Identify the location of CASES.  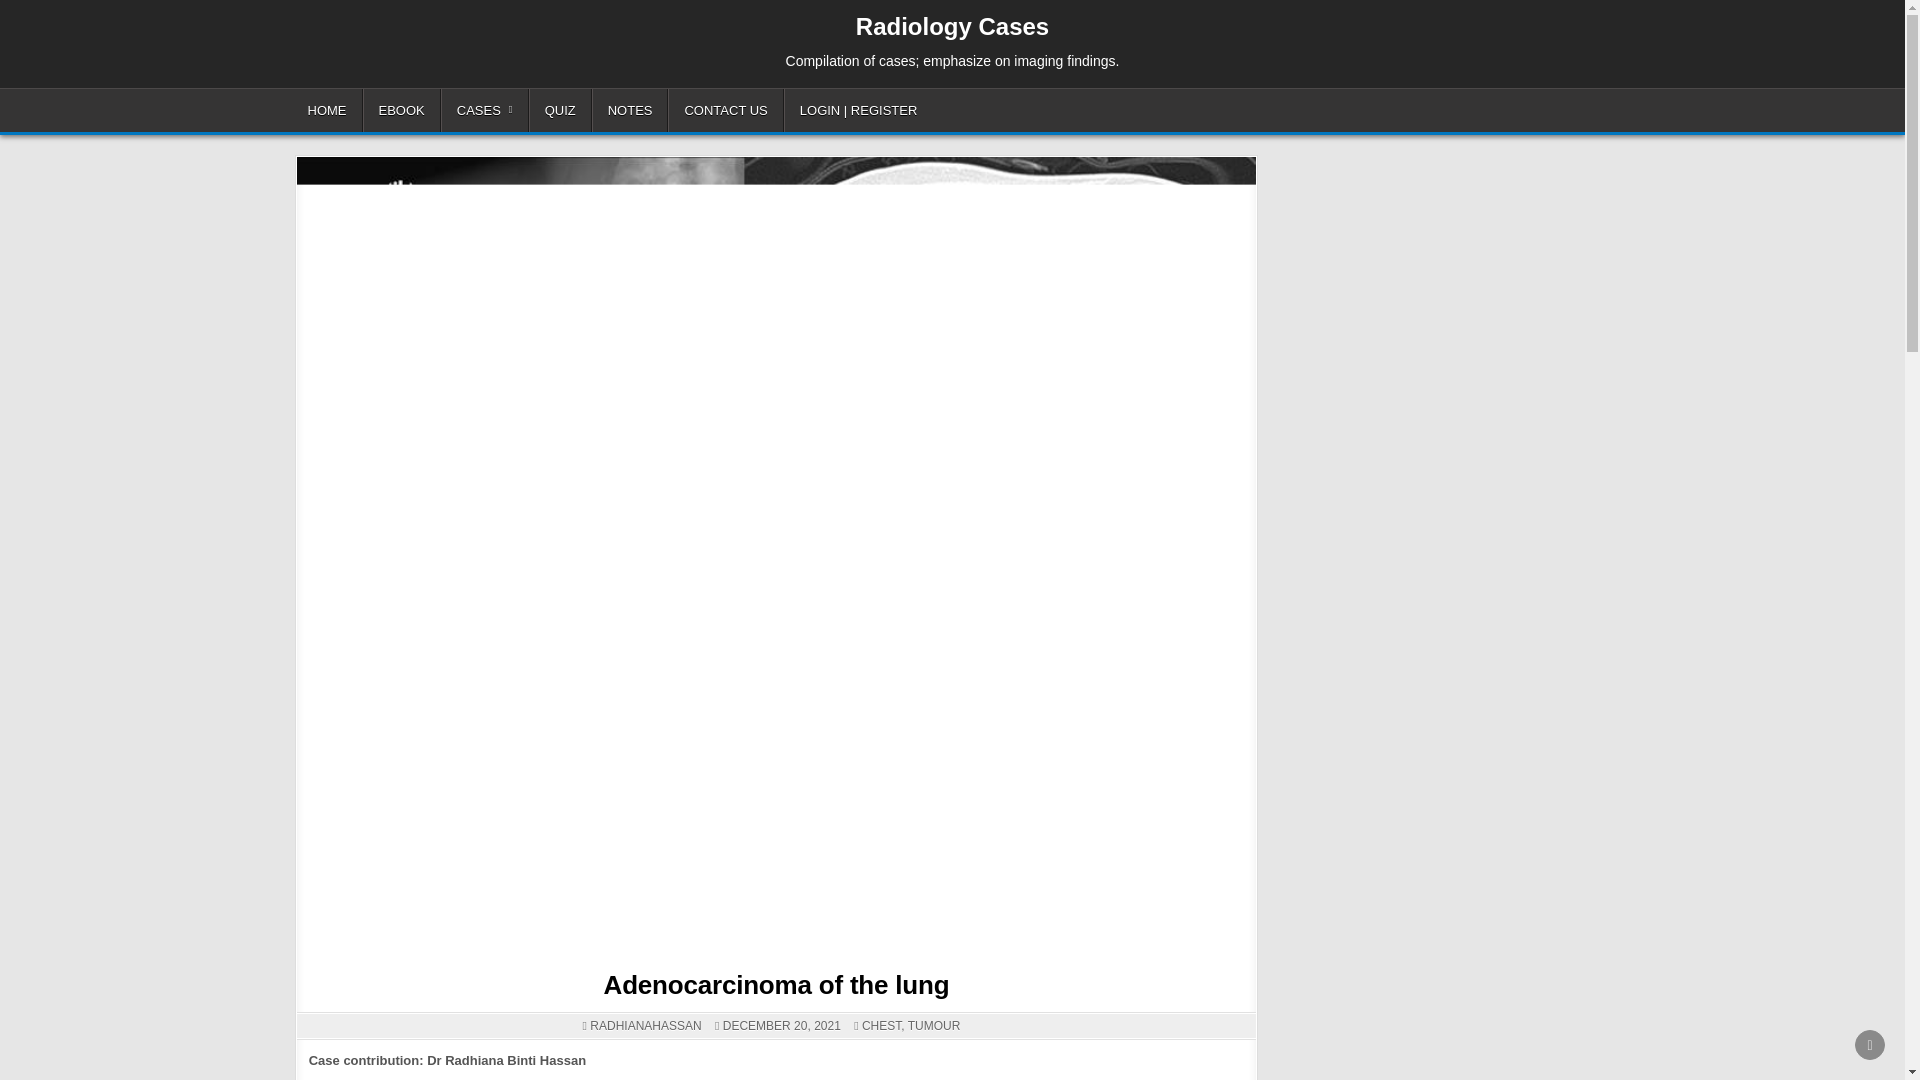
(485, 110).